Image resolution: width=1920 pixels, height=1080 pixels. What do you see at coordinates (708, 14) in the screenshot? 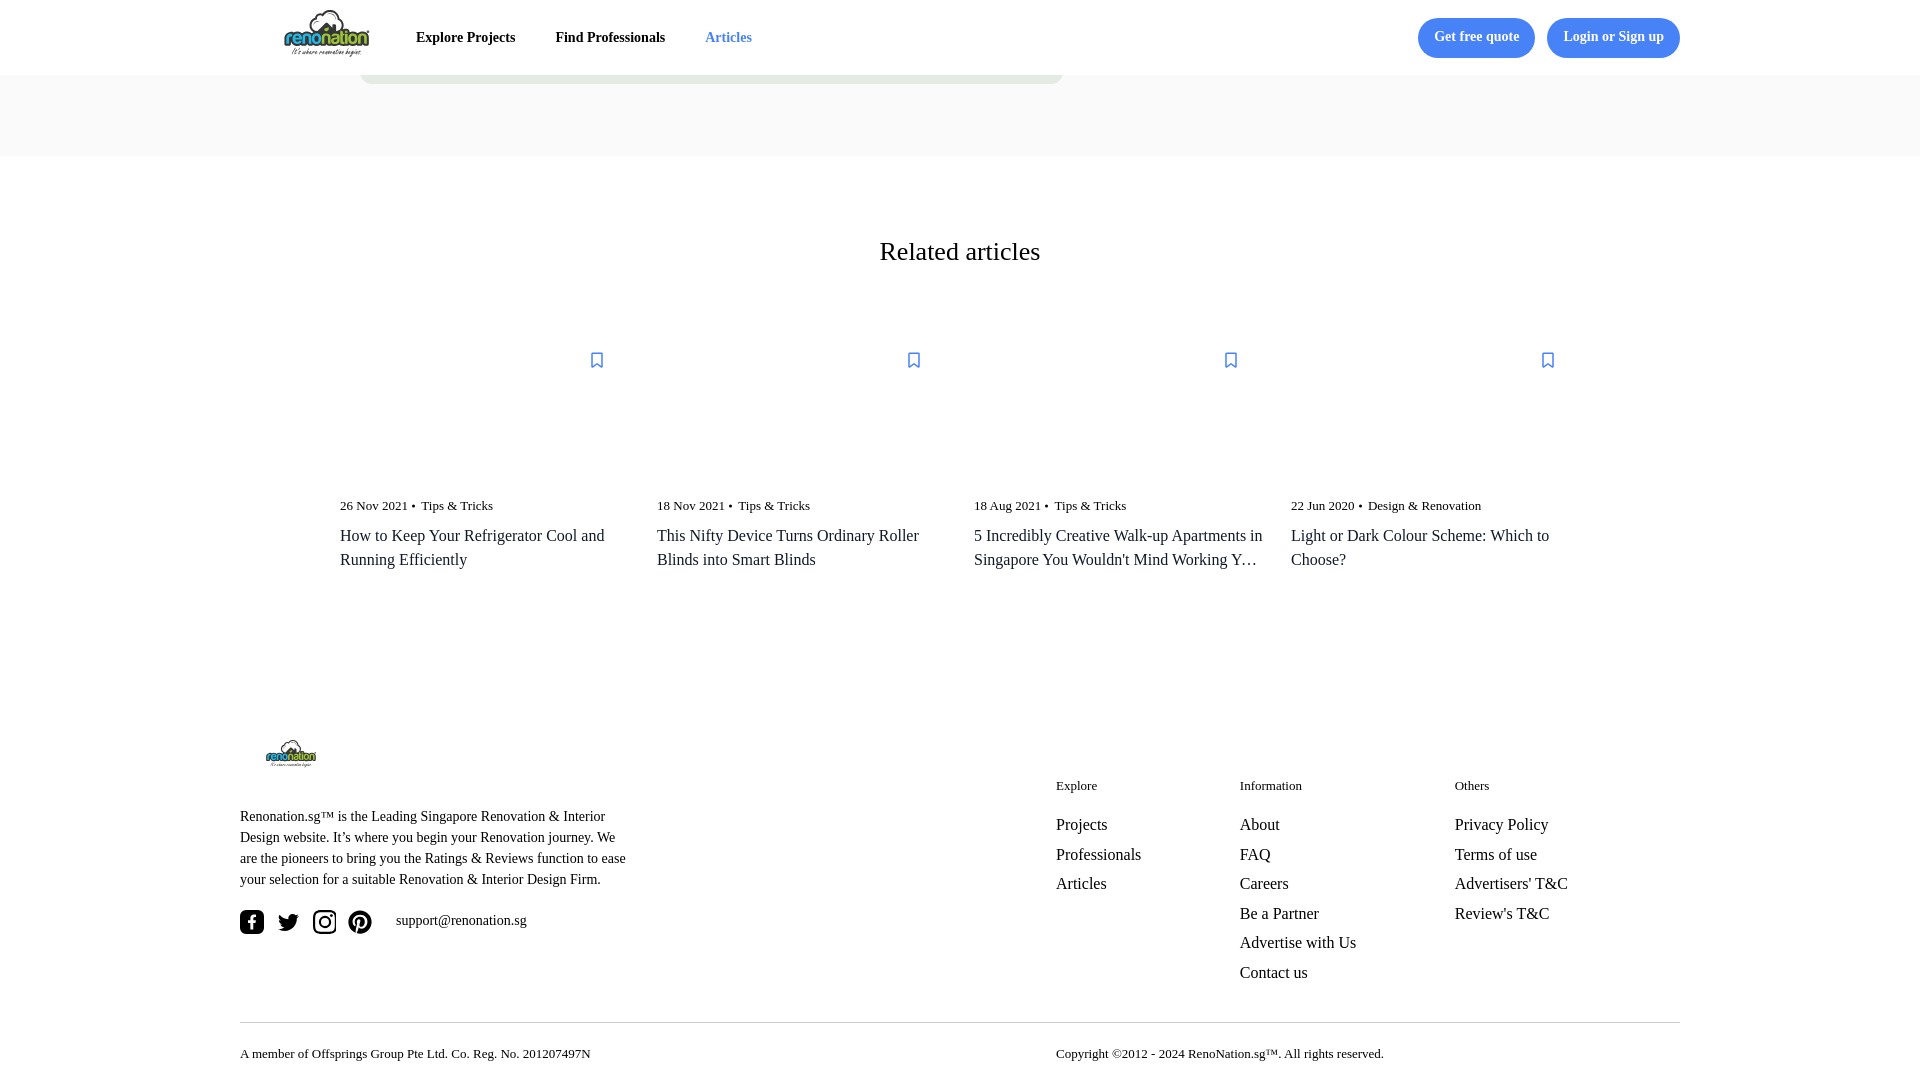
I see `Get a free quote` at bounding box center [708, 14].